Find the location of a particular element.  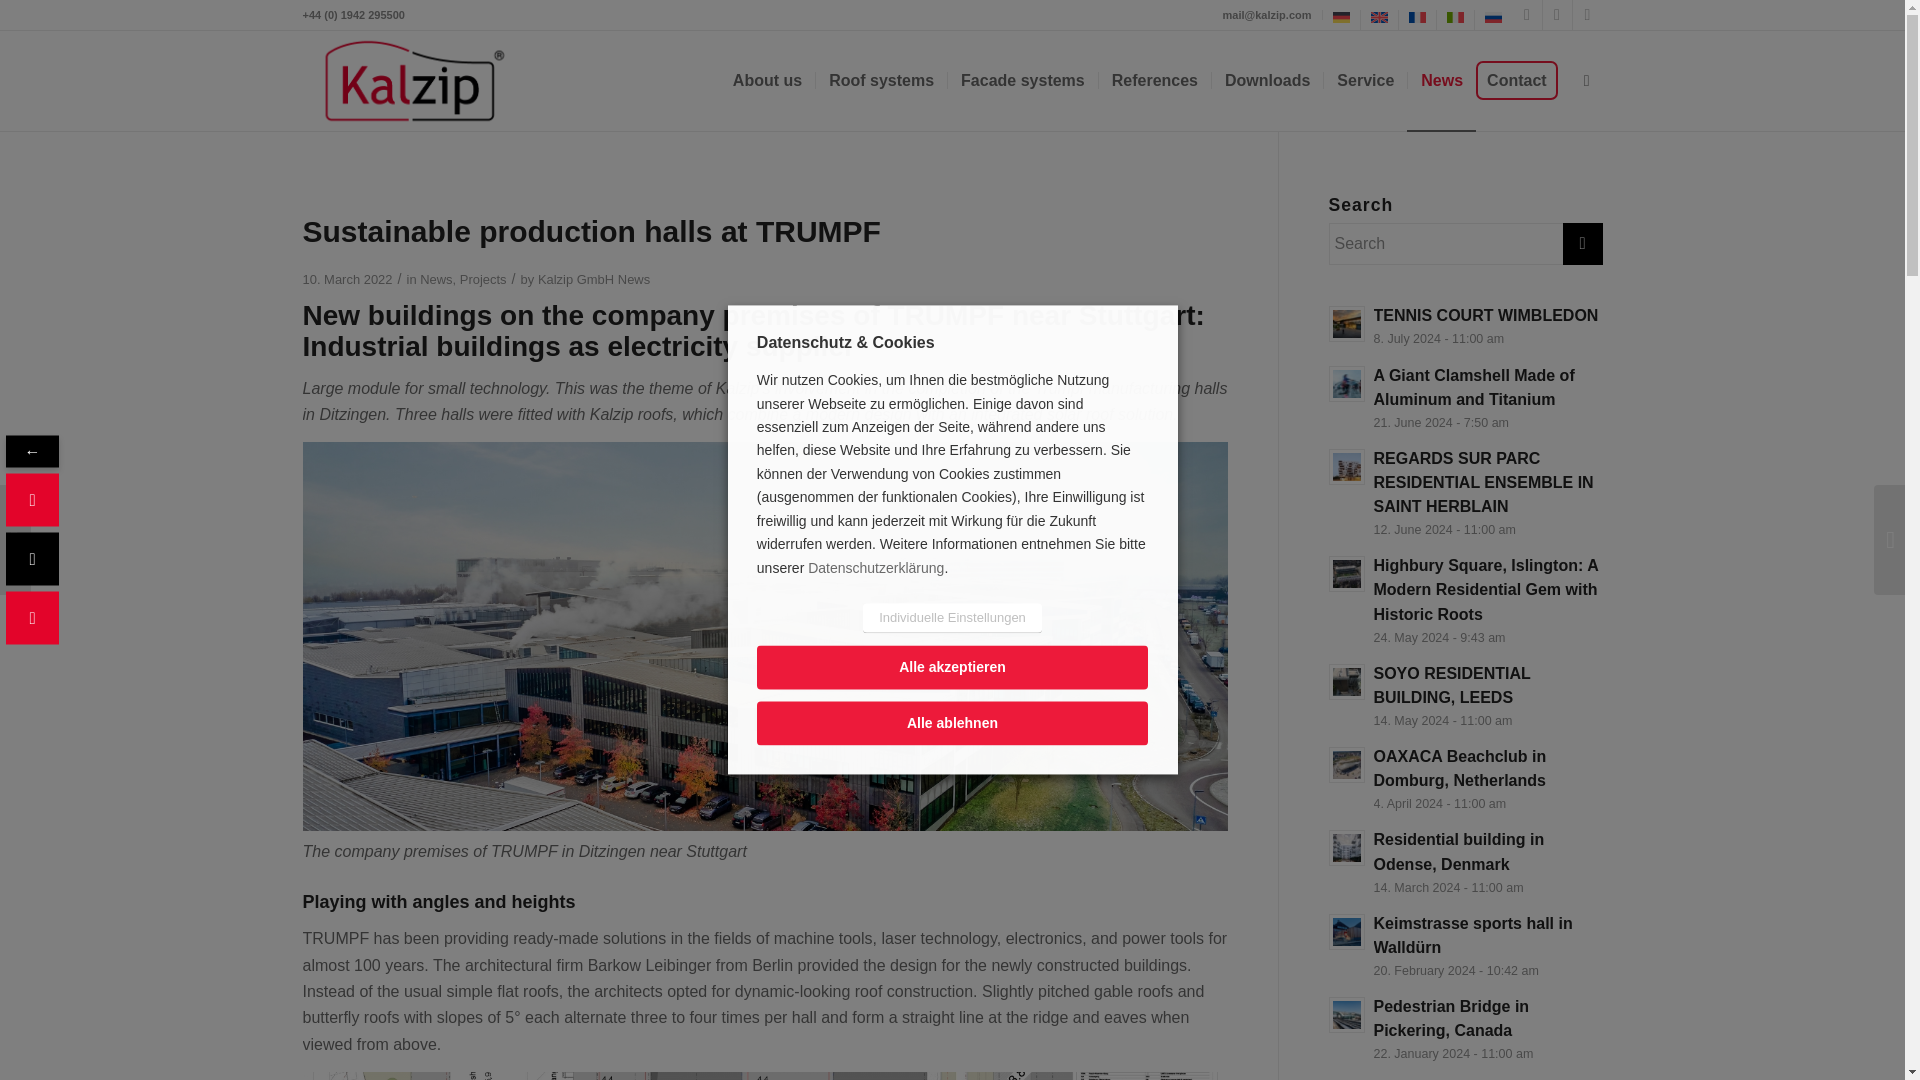

Roof systems is located at coordinates (880, 80).